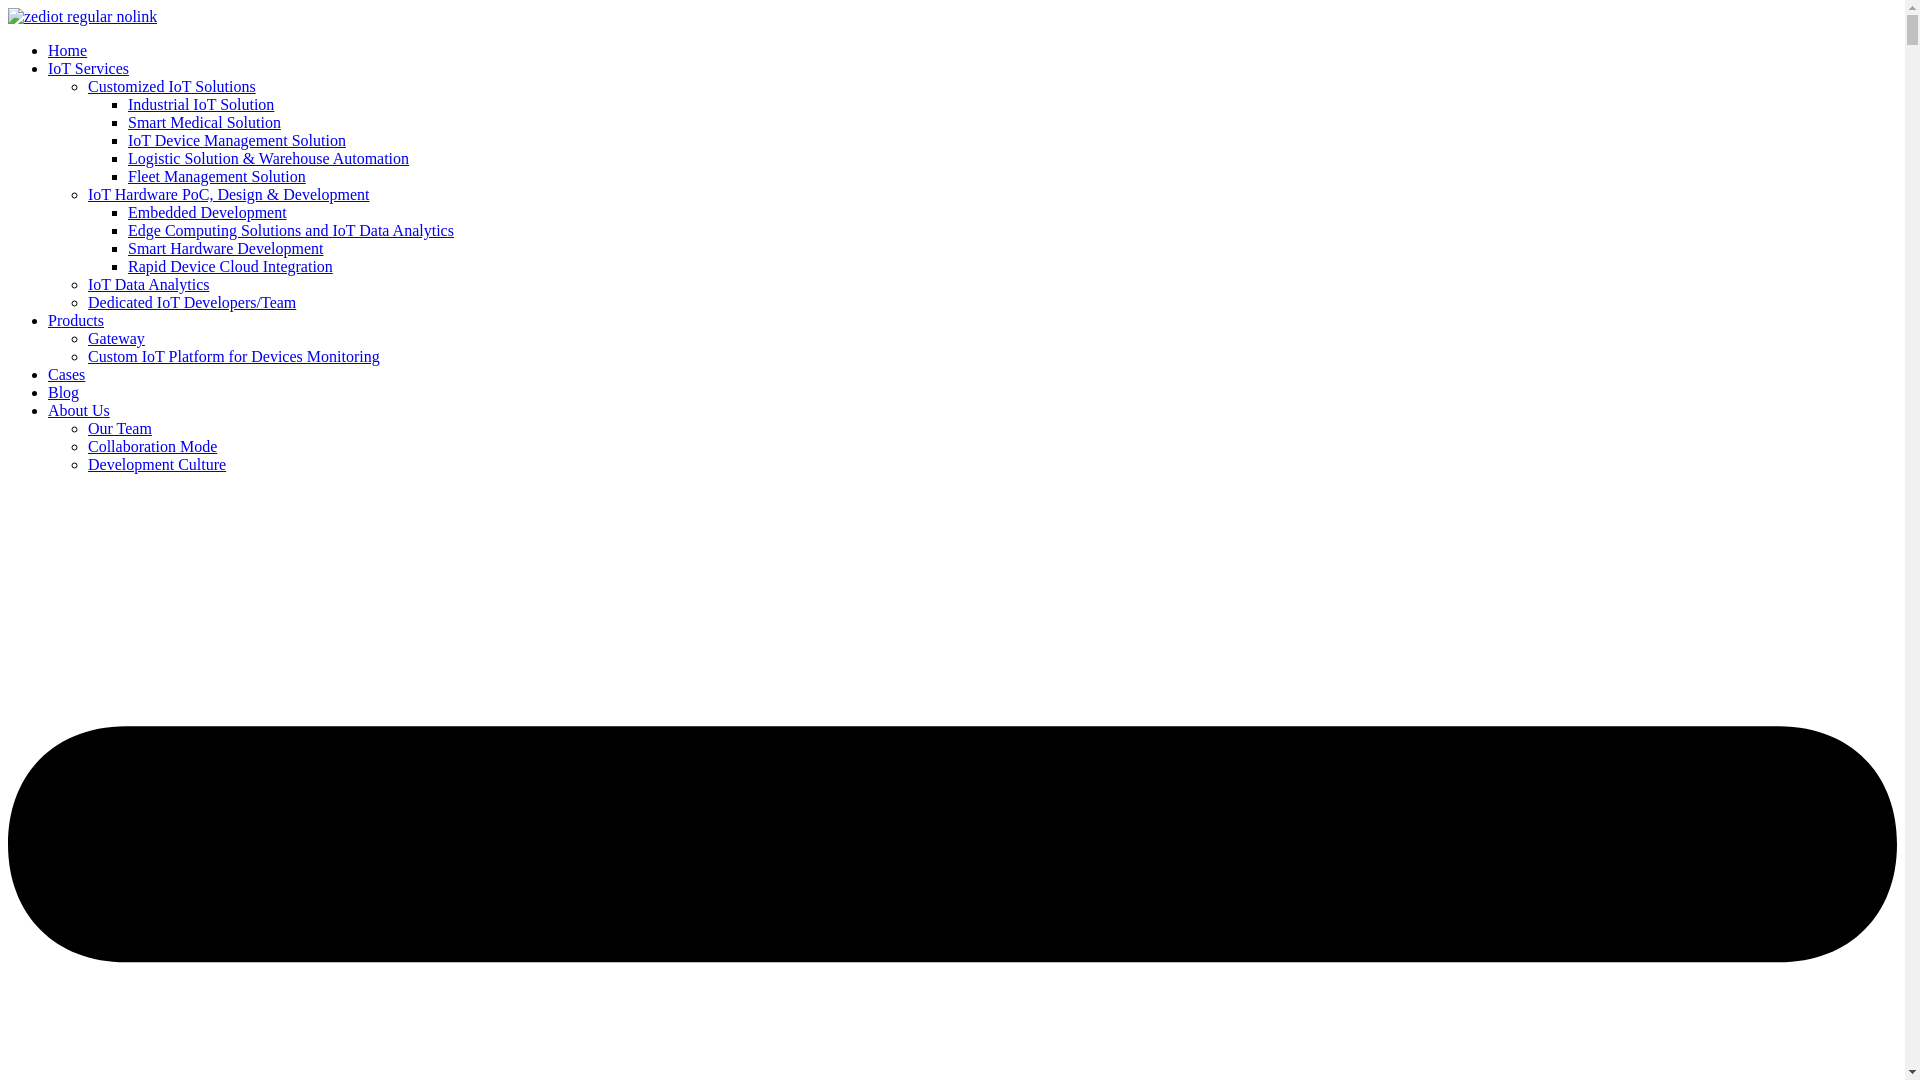  I want to click on Gateway, so click(116, 338).